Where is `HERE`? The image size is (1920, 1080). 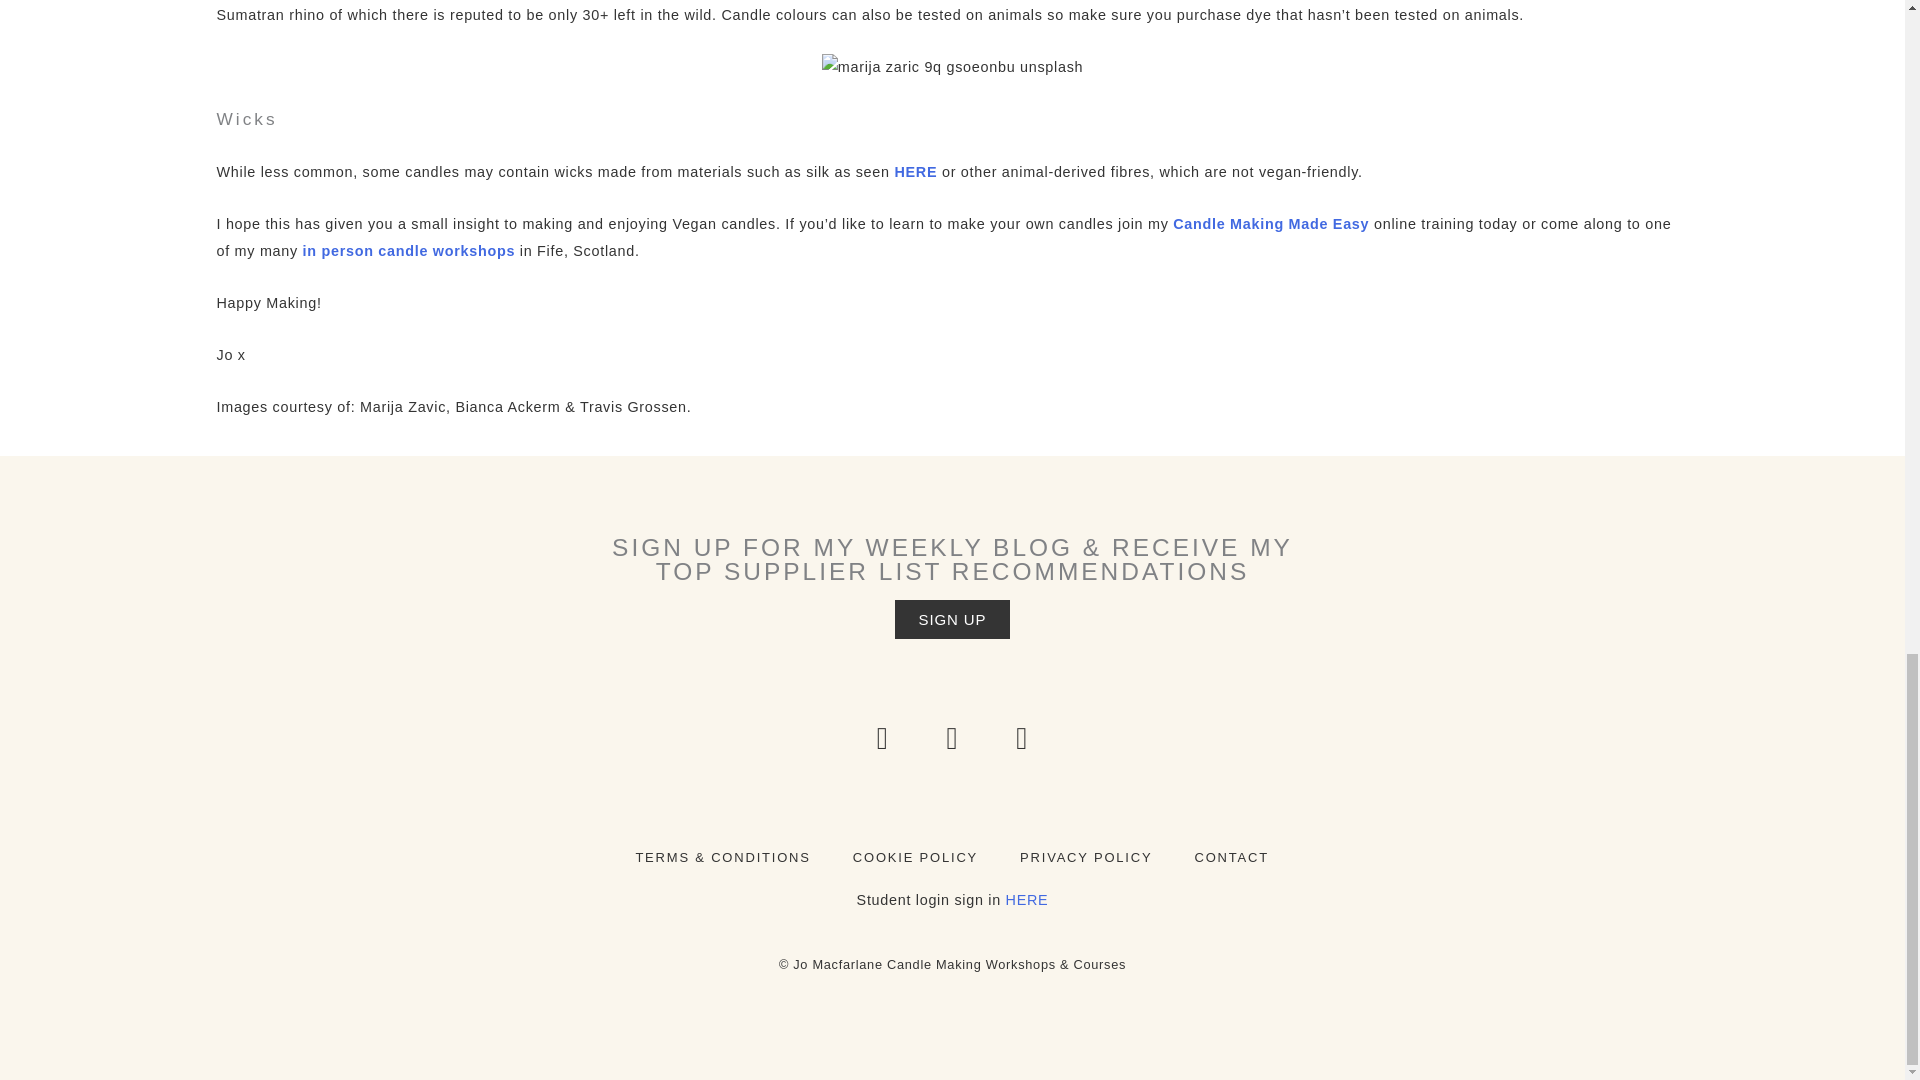 HERE is located at coordinates (1027, 899).